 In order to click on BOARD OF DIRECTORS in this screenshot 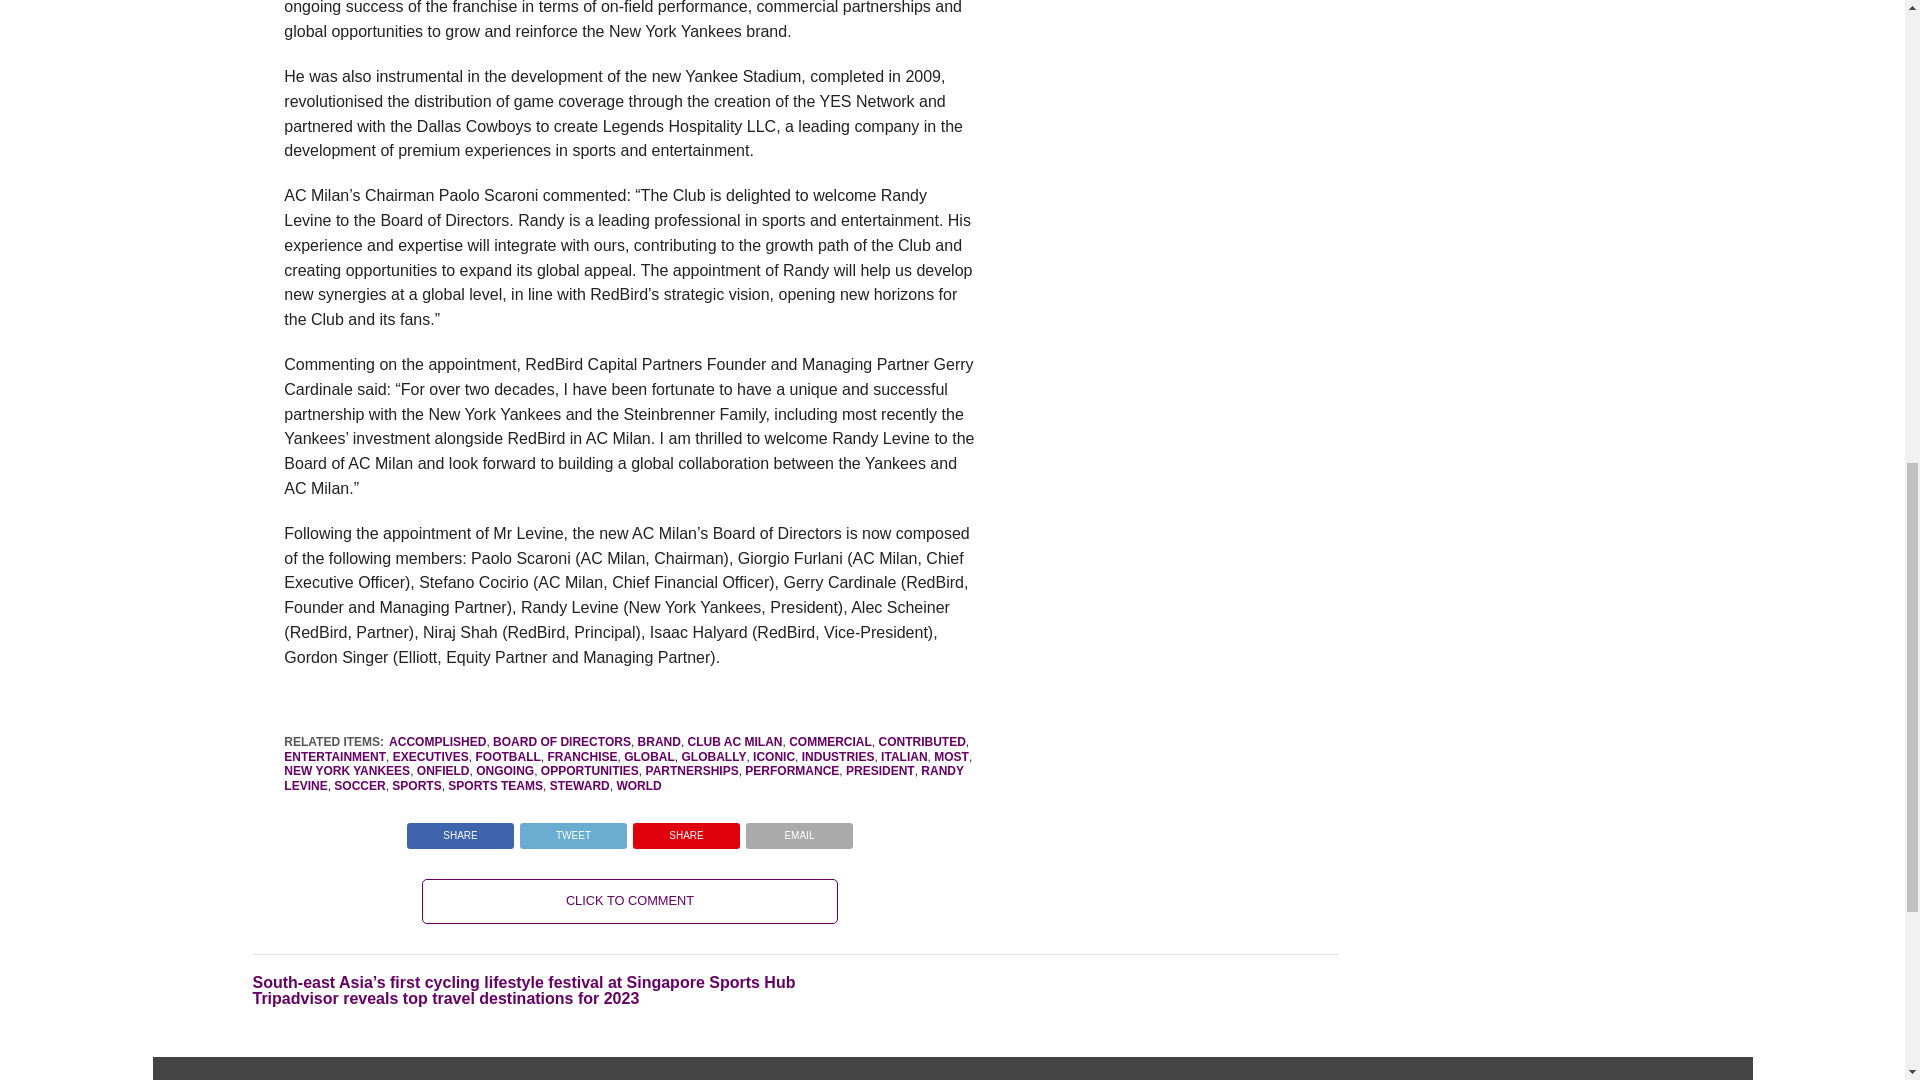, I will do `click(562, 742)`.